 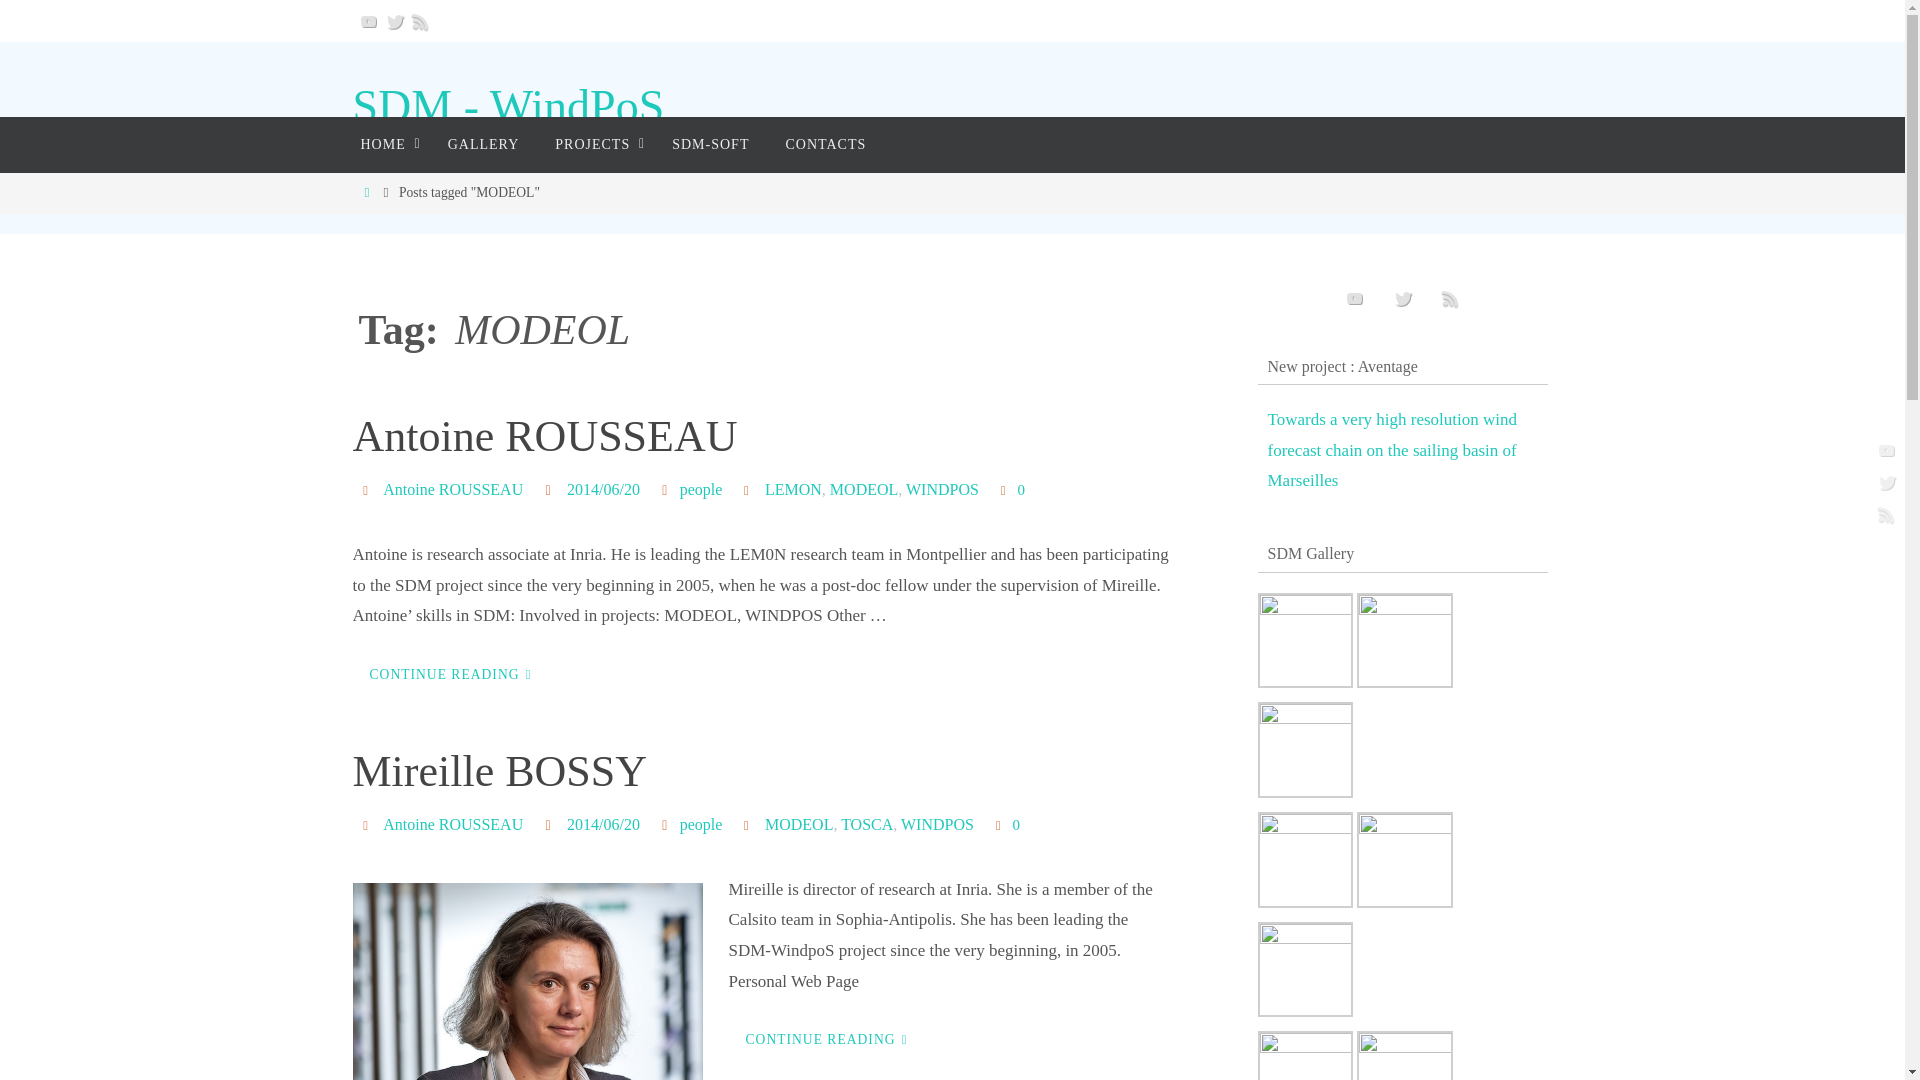 What do you see at coordinates (824, 144) in the screenshot?
I see `CONTACTS` at bounding box center [824, 144].